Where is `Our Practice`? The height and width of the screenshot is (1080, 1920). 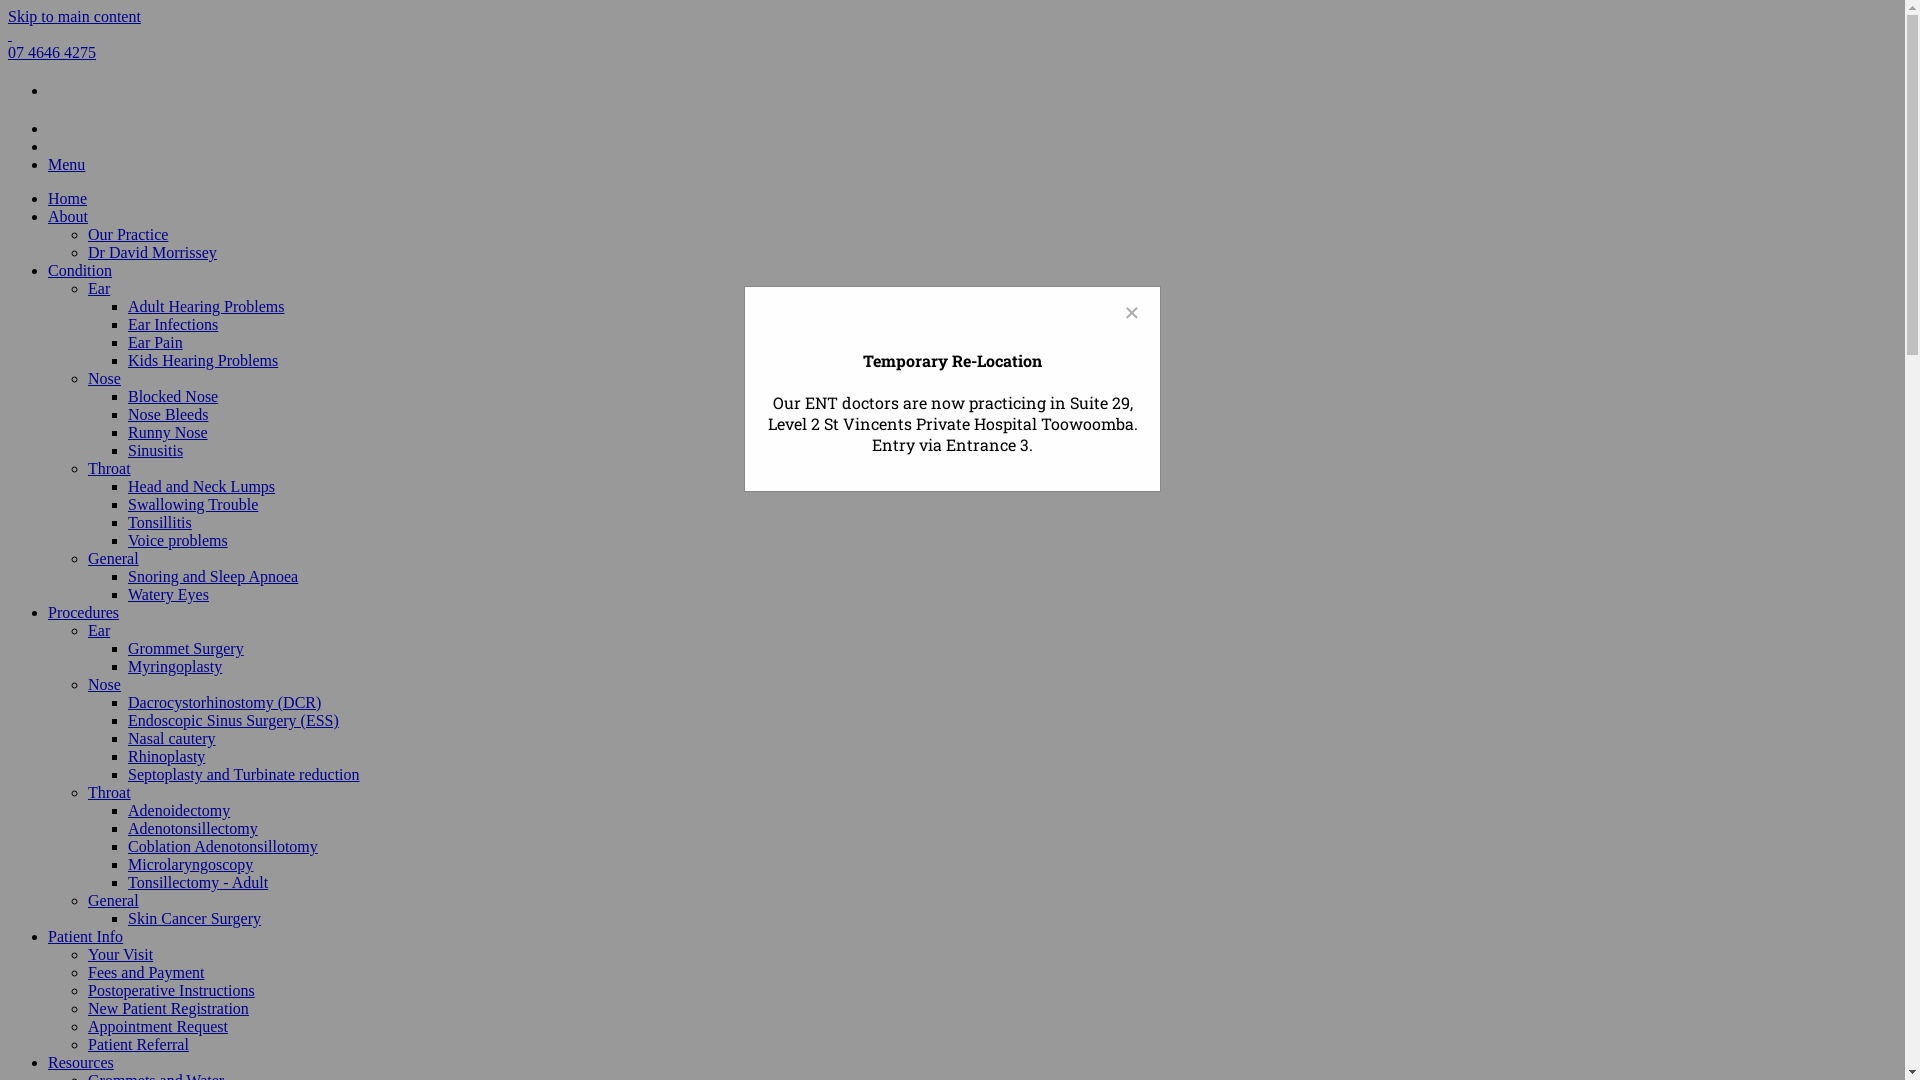 Our Practice is located at coordinates (128, 234).